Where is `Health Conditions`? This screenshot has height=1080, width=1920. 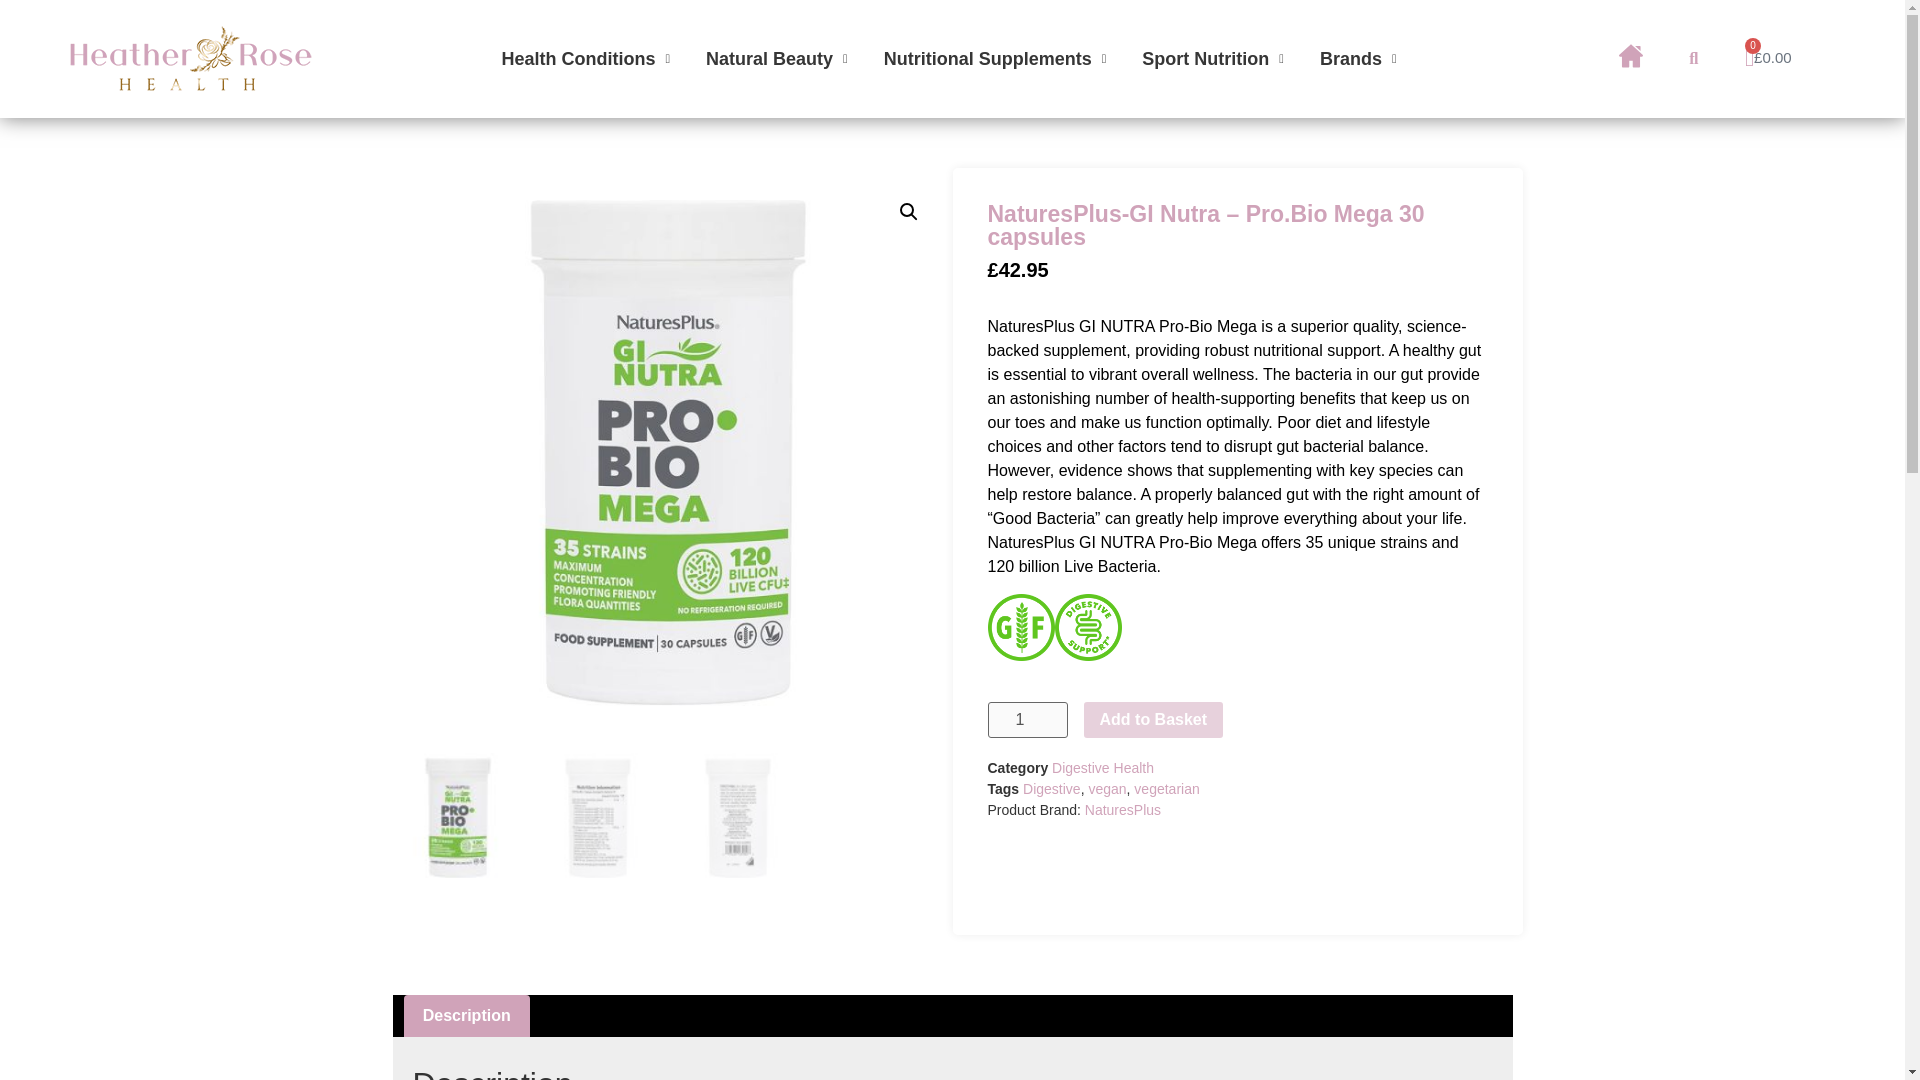 Health Conditions is located at coordinates (585, 58).